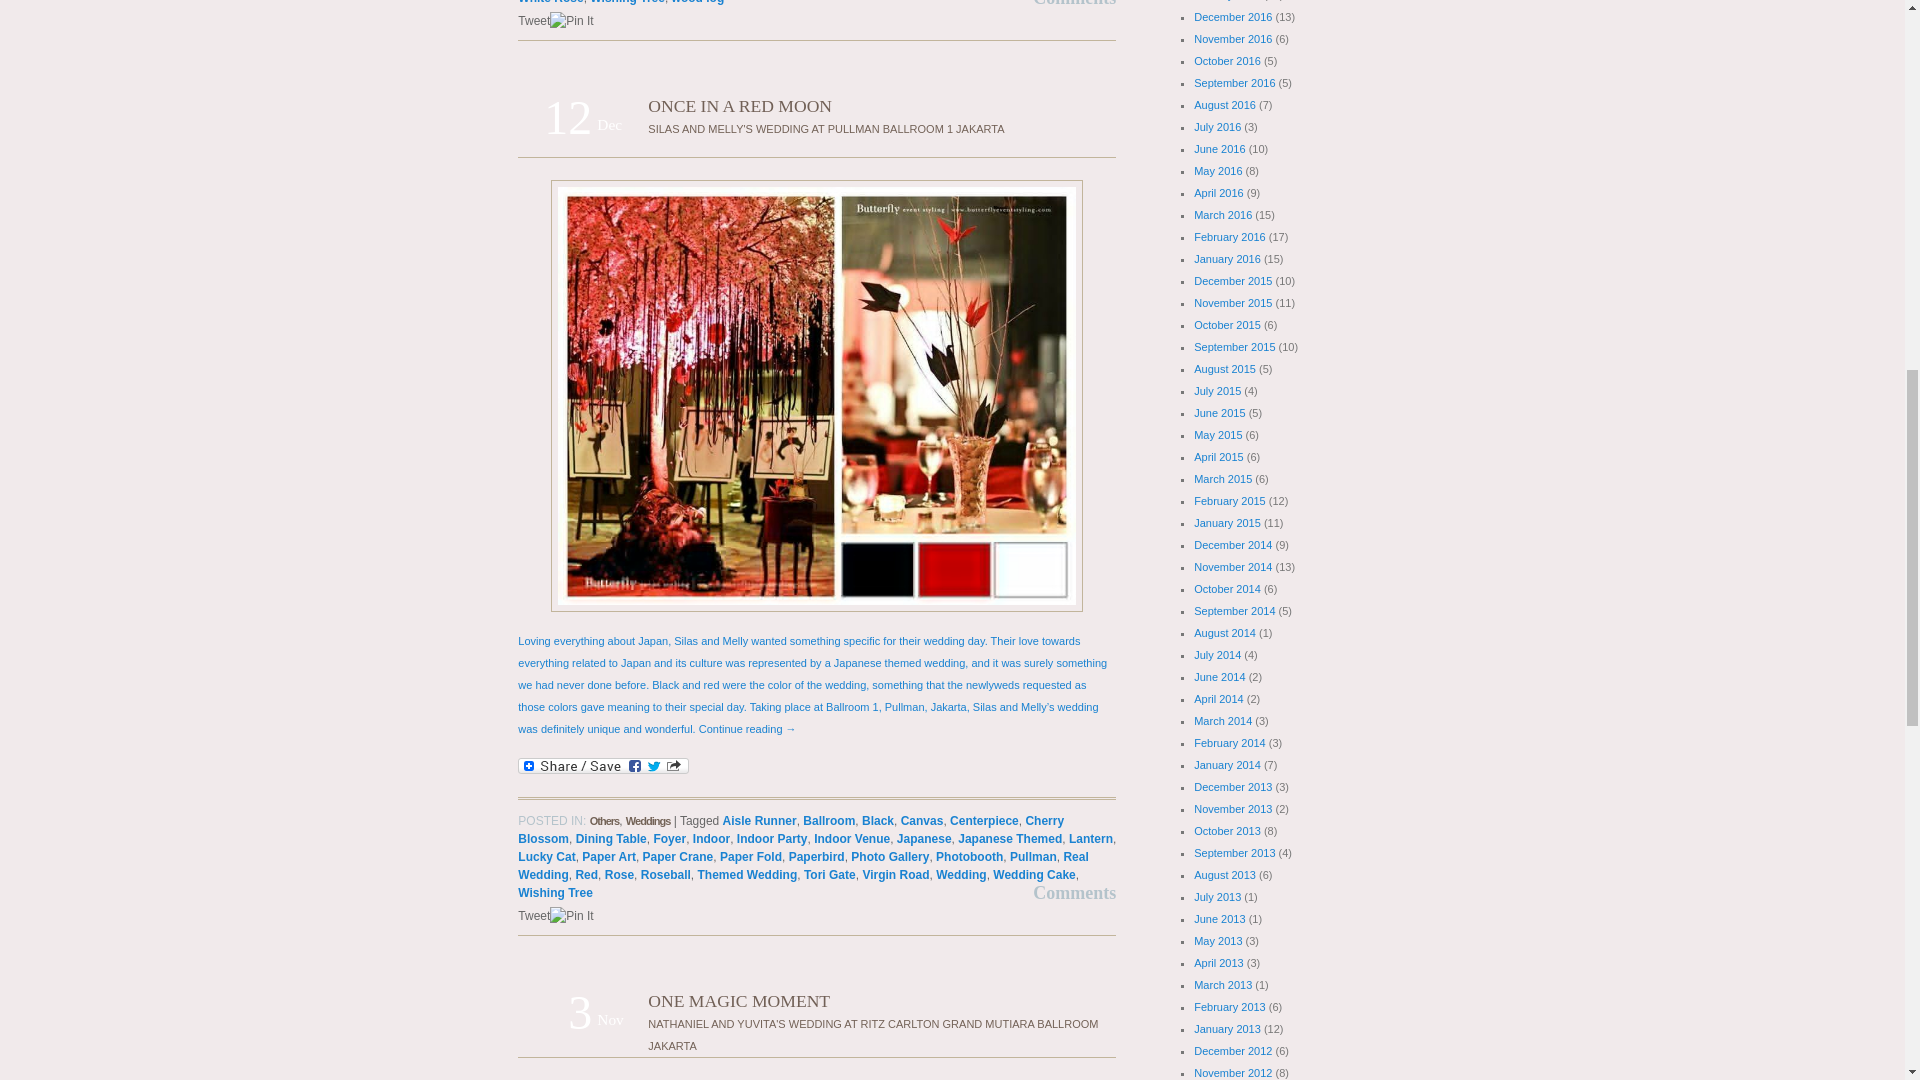  What do you see at coordinates (571, 916) in the screenshot?
I see `Pin It` at bounding box center [571, 916].